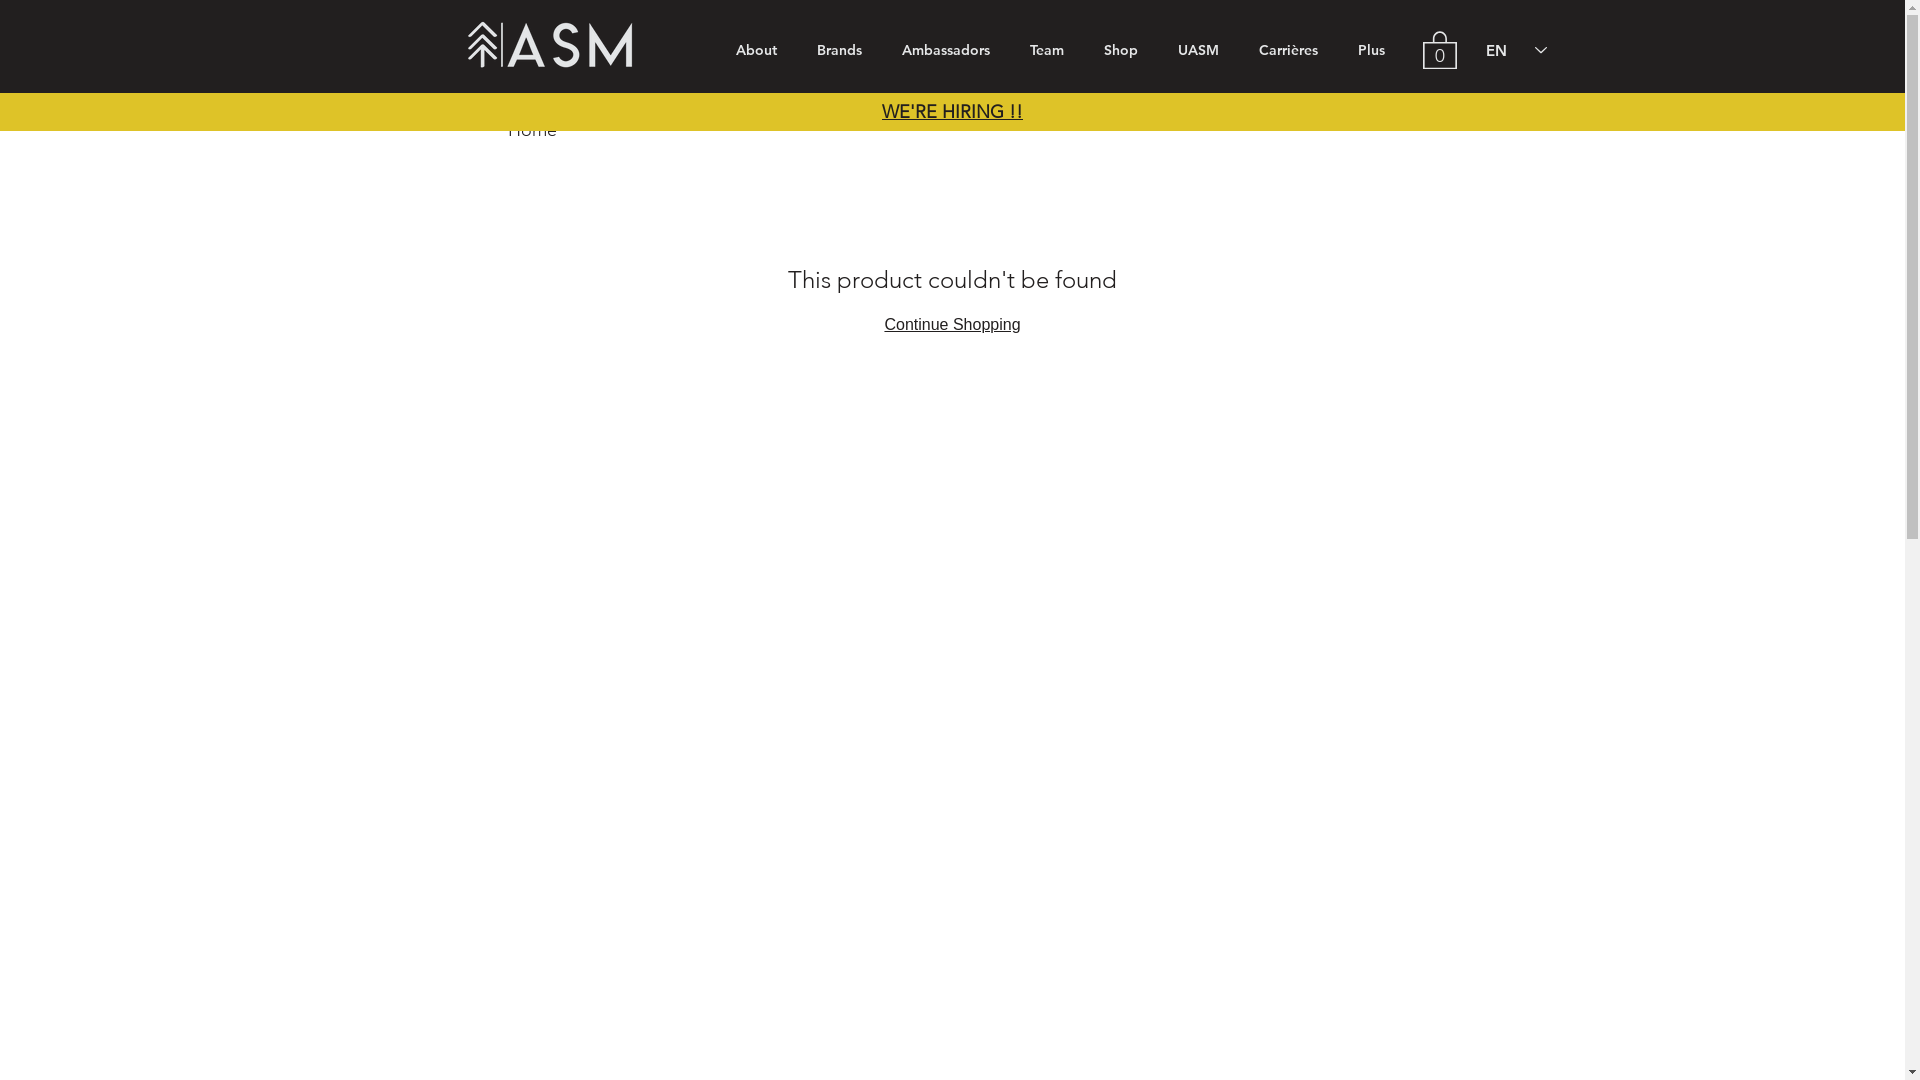  Describe the element at coordinates (952, 324) in the screenshot. I see `Continue Shopping` at that location.